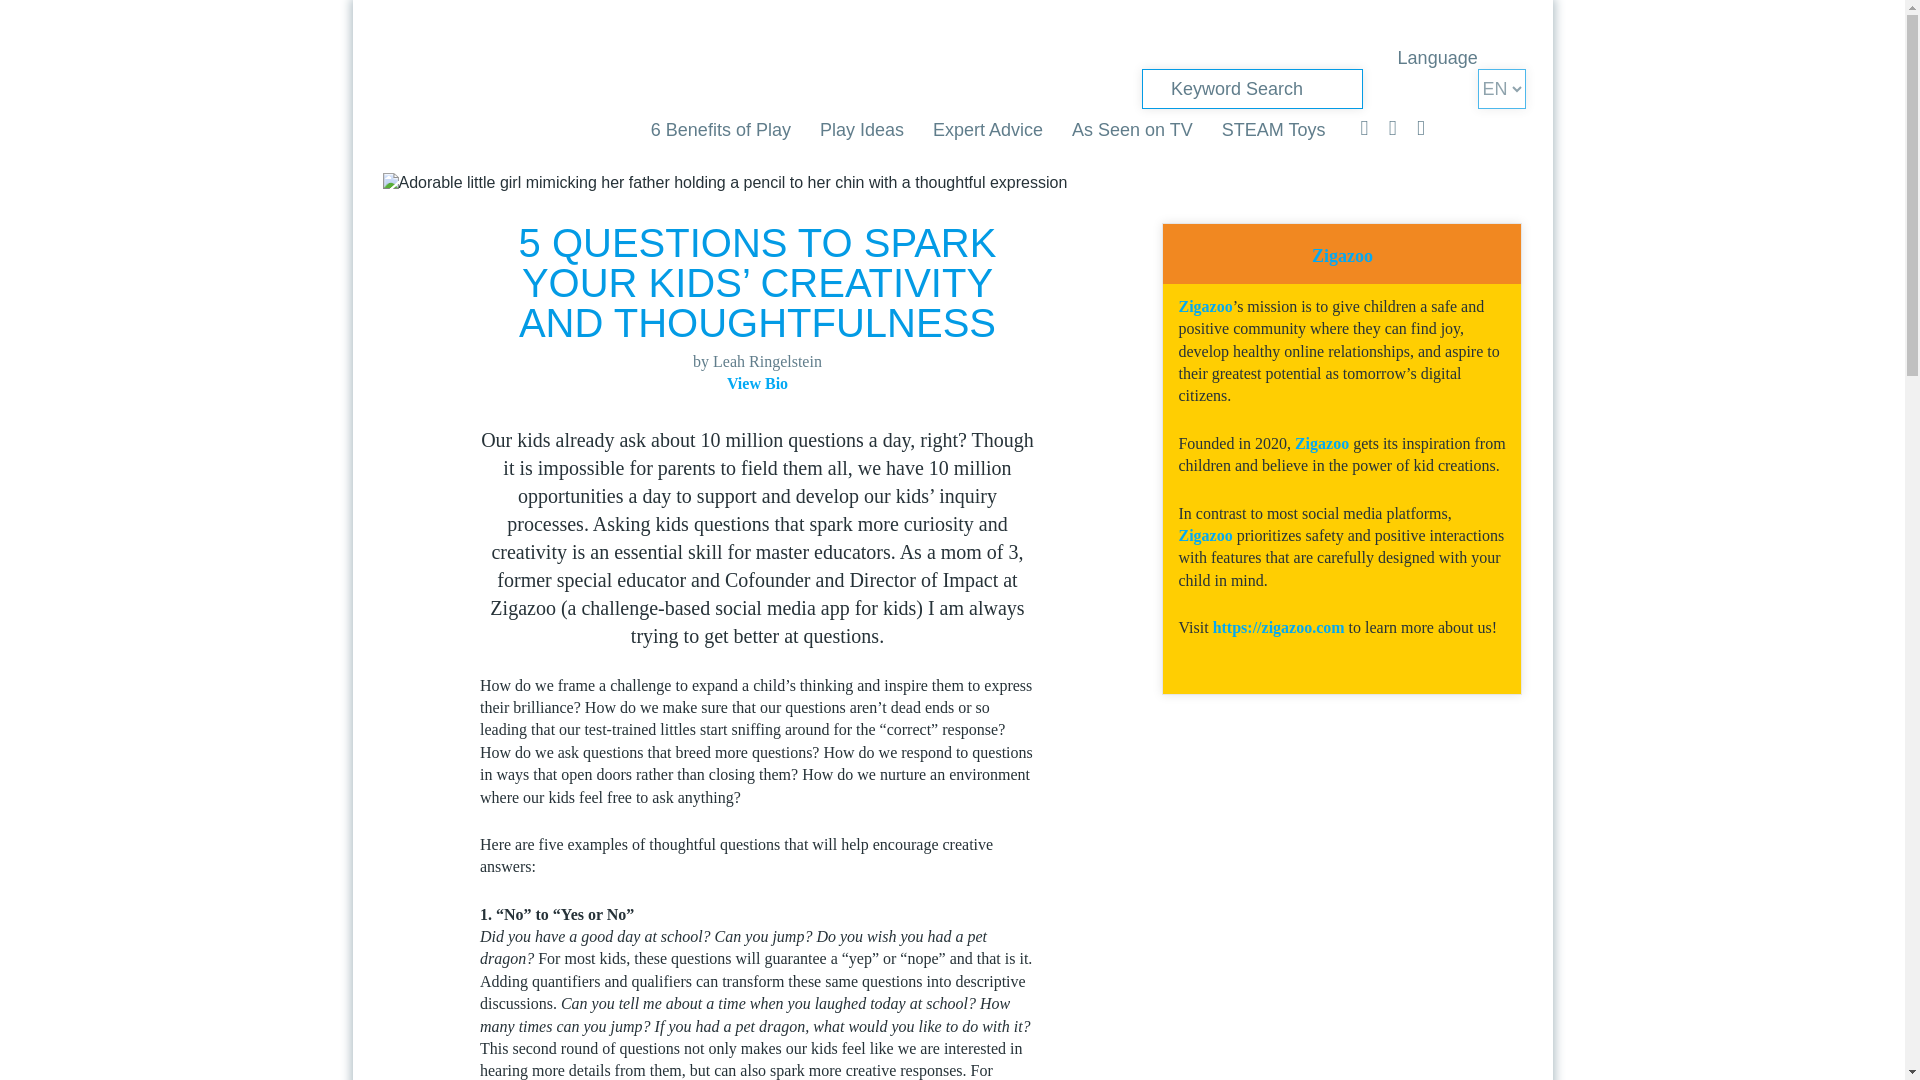 The height and width of the screenshot is (1080, 1920). What do you see at coordinates (1252, 89) in the screenshot?
I see `Keyword Search` at bounding box center [1252, 89].